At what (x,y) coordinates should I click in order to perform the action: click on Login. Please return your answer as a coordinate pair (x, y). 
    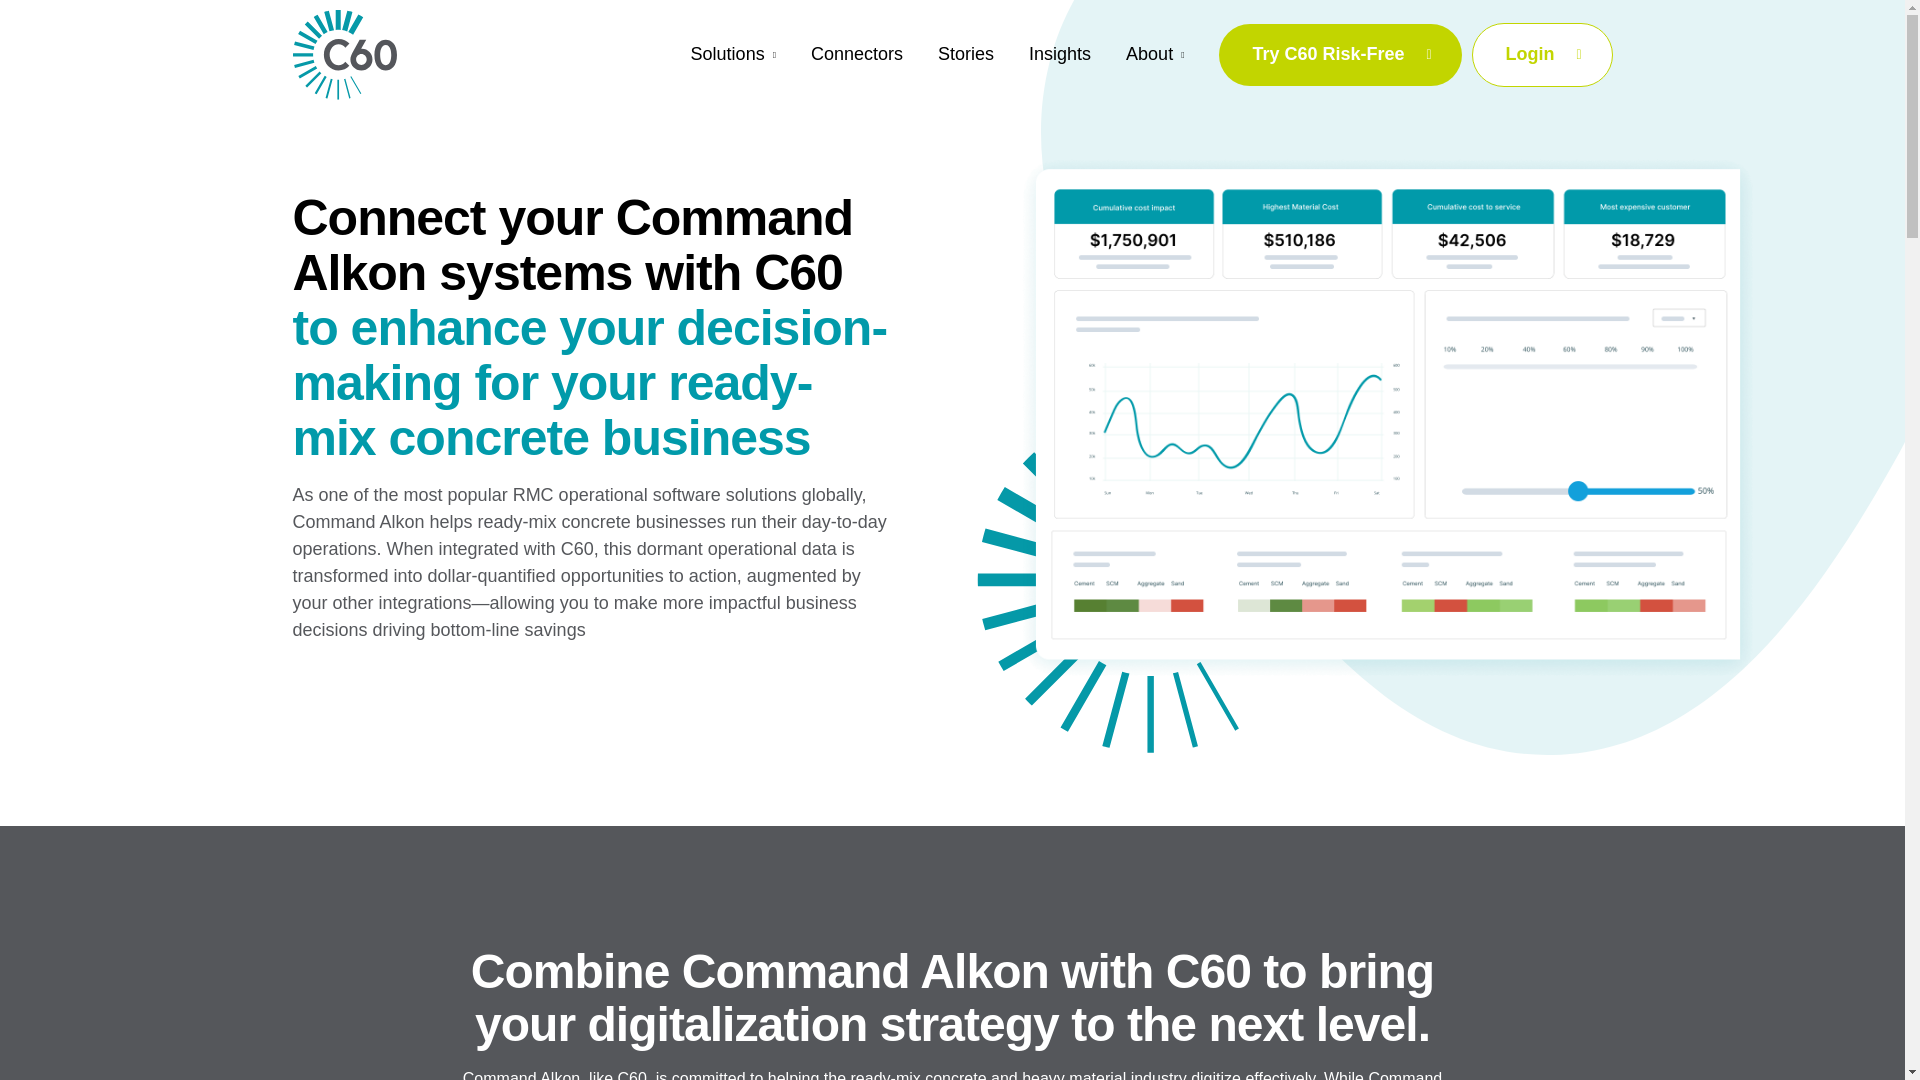
    Looking at the image, I should click on (1542, 54).